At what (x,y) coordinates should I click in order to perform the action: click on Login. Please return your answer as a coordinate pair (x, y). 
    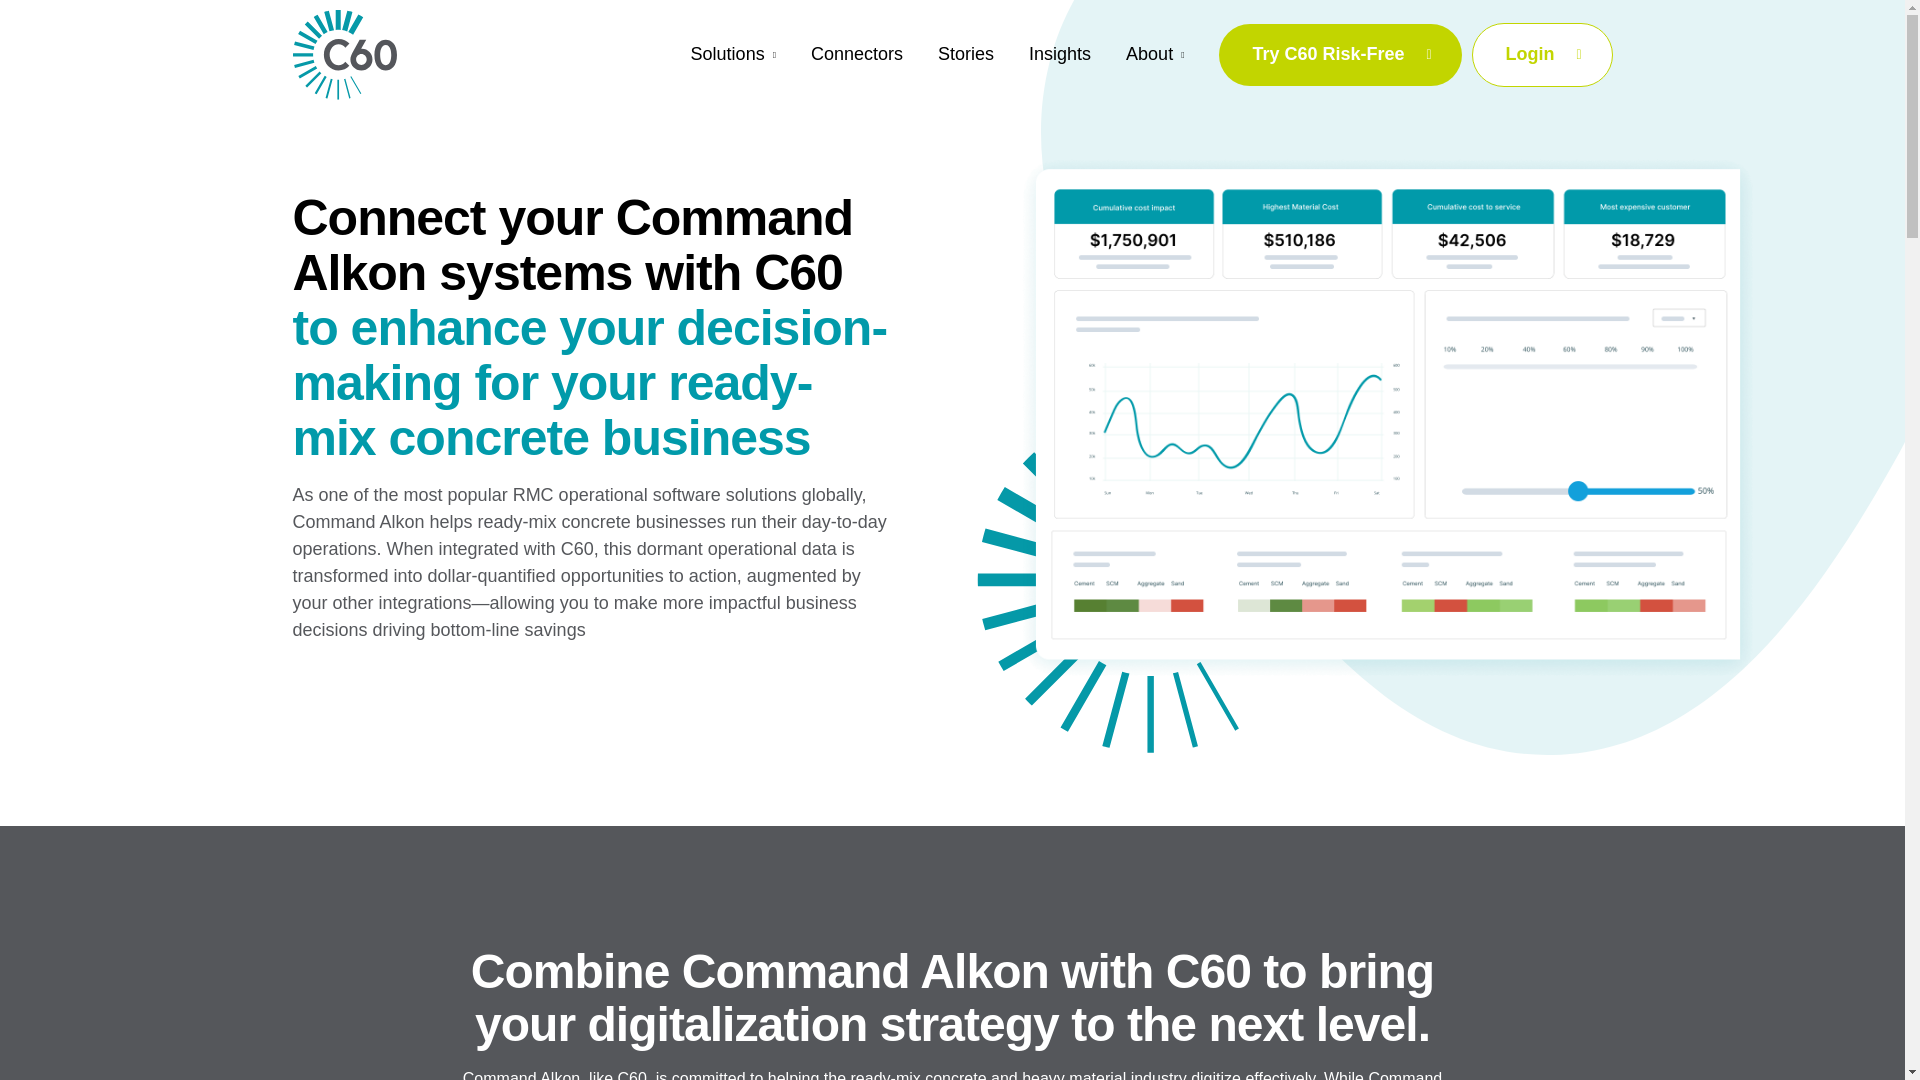
    Looking at the image, I should click on (1542, 54).